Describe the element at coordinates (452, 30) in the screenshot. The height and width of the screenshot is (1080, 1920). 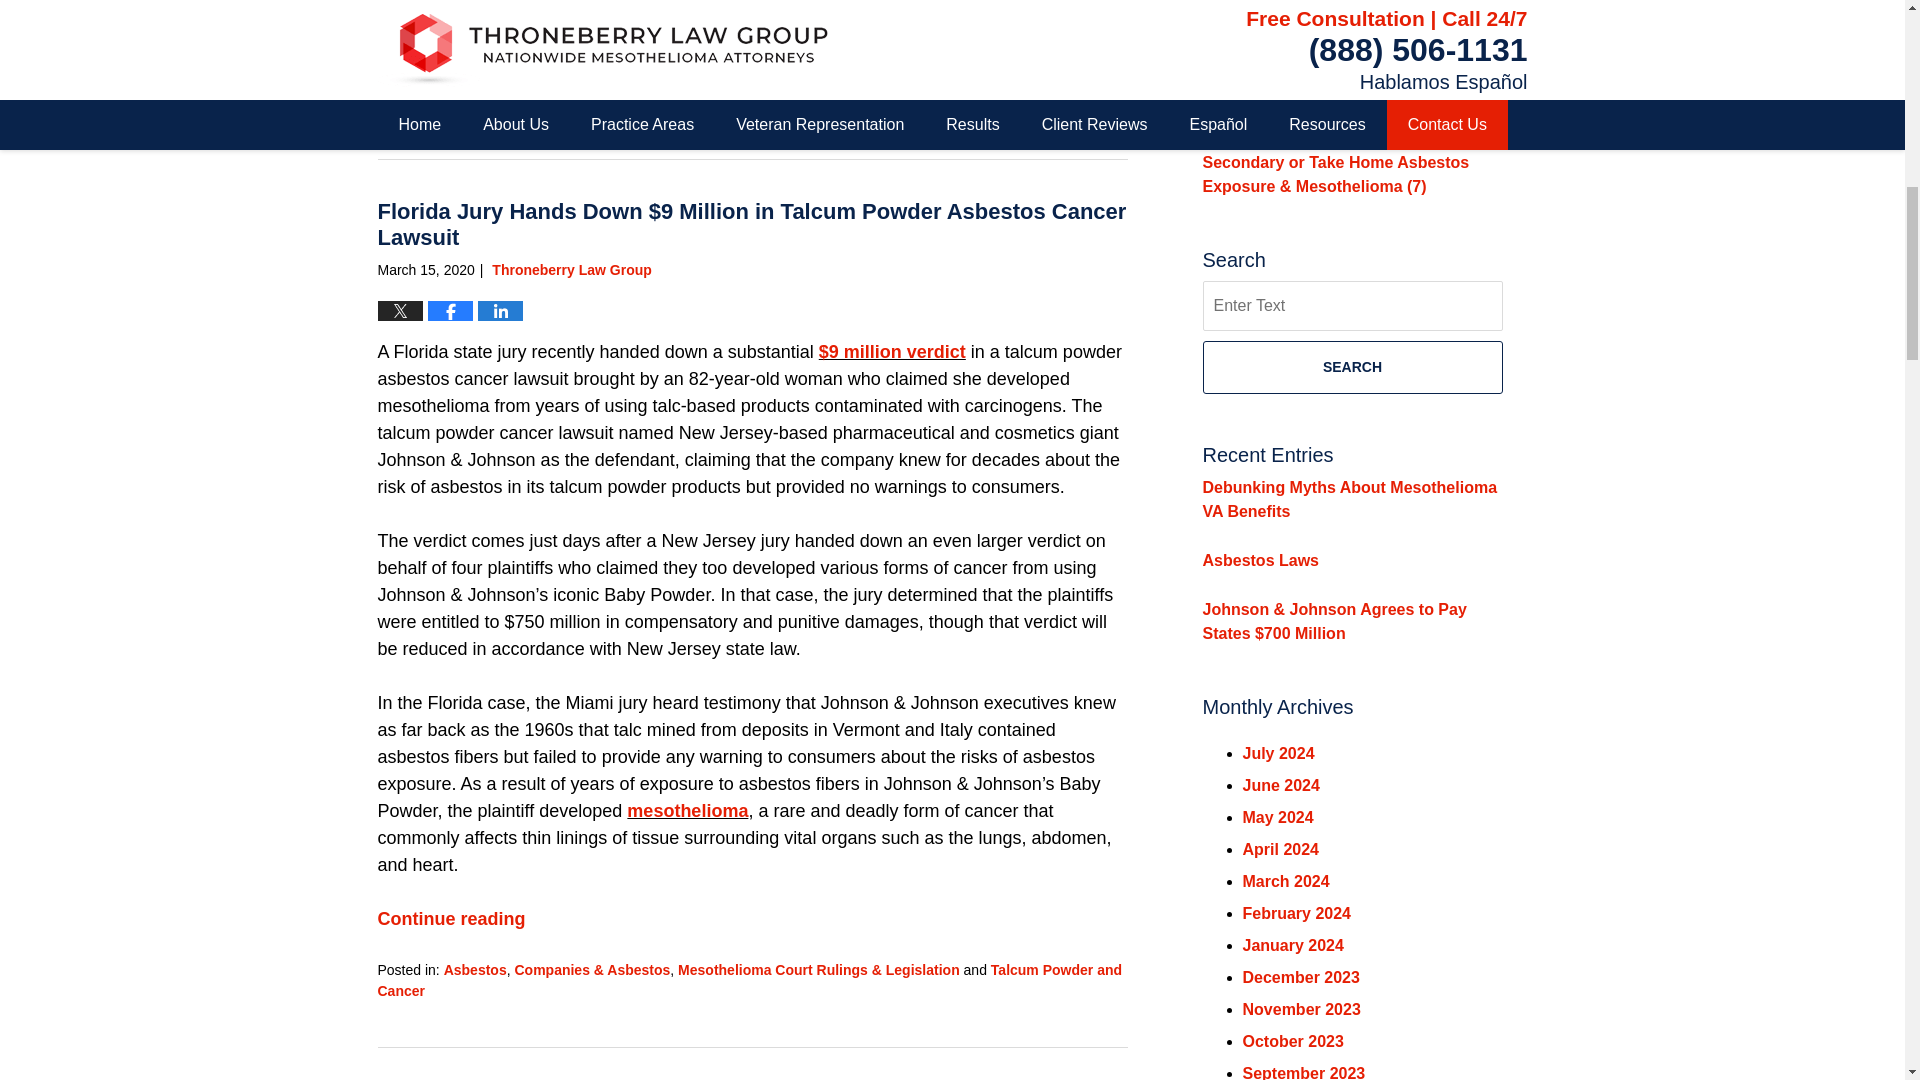
I see `Continue reading` at that location.